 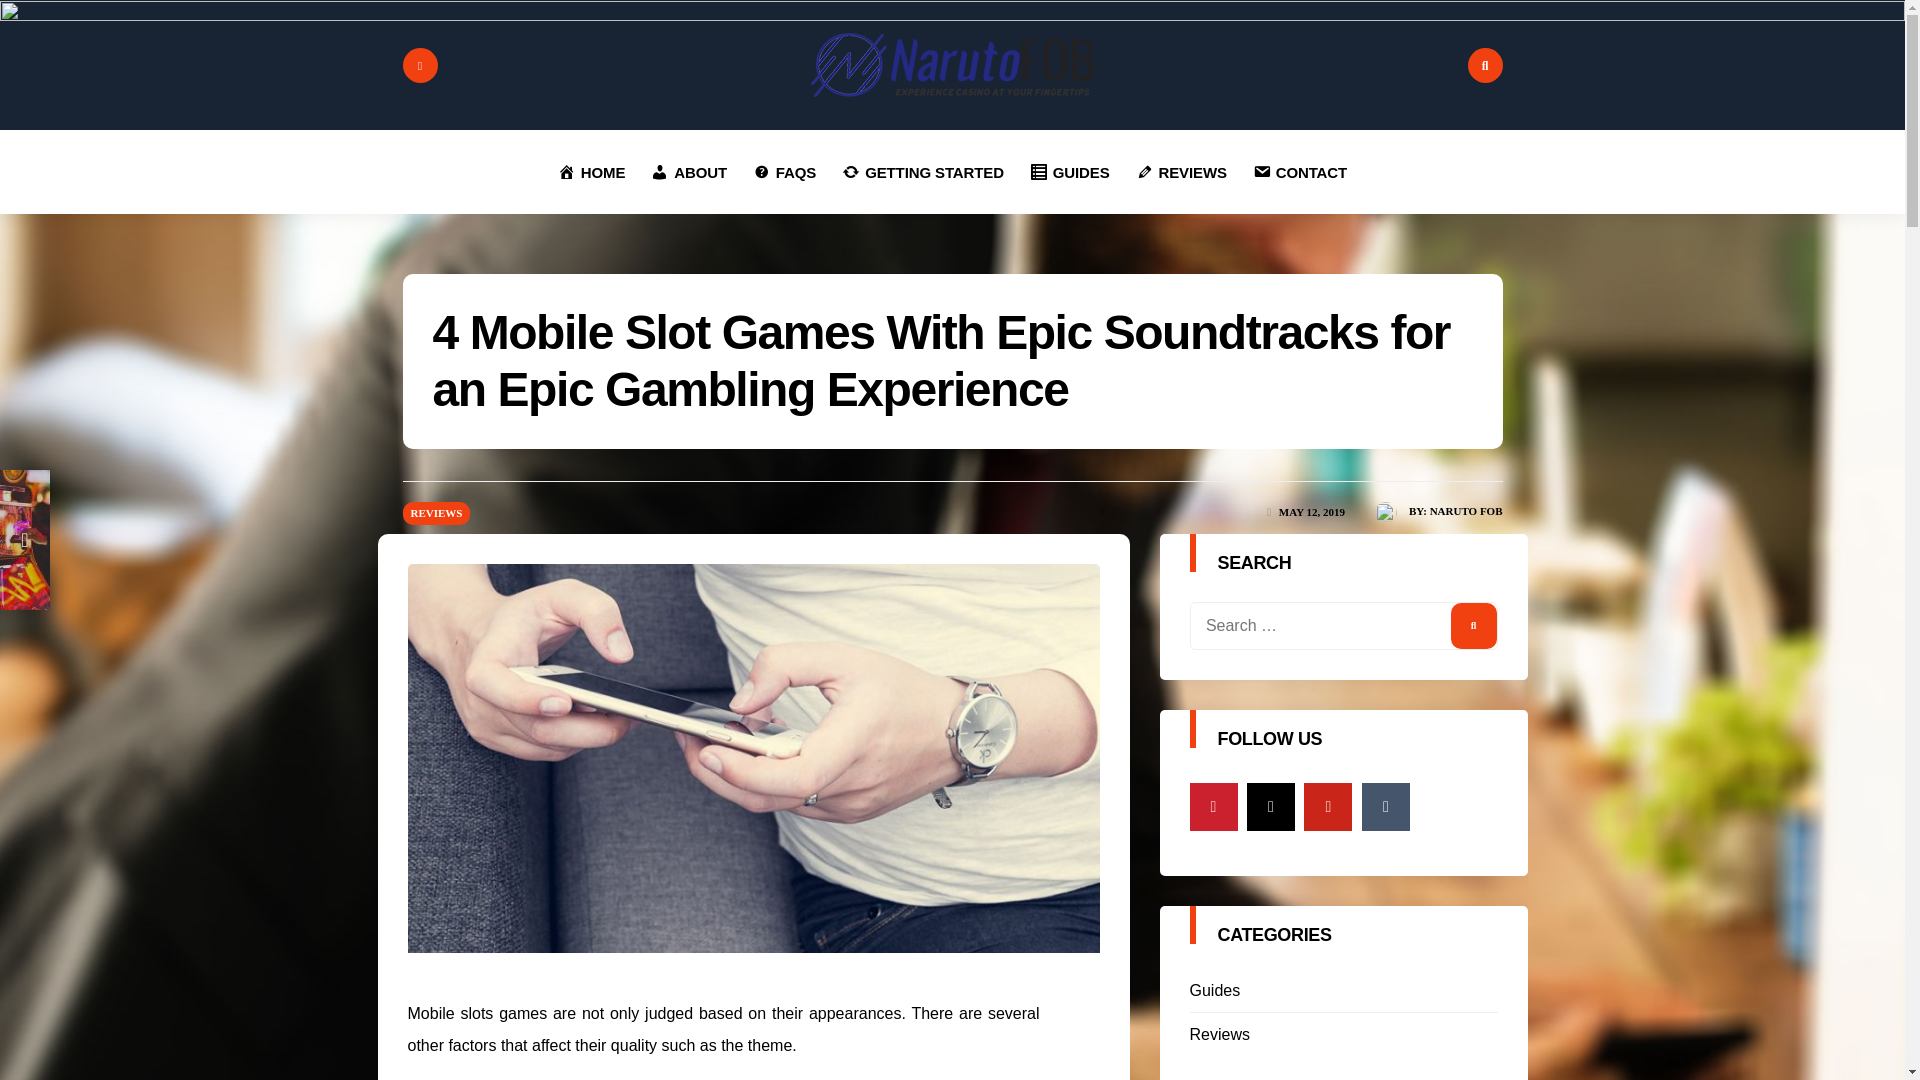 What do you see at coordinates (1214, 806) in the screenshot?
I see `quora` at bounding box center [1214, 806].